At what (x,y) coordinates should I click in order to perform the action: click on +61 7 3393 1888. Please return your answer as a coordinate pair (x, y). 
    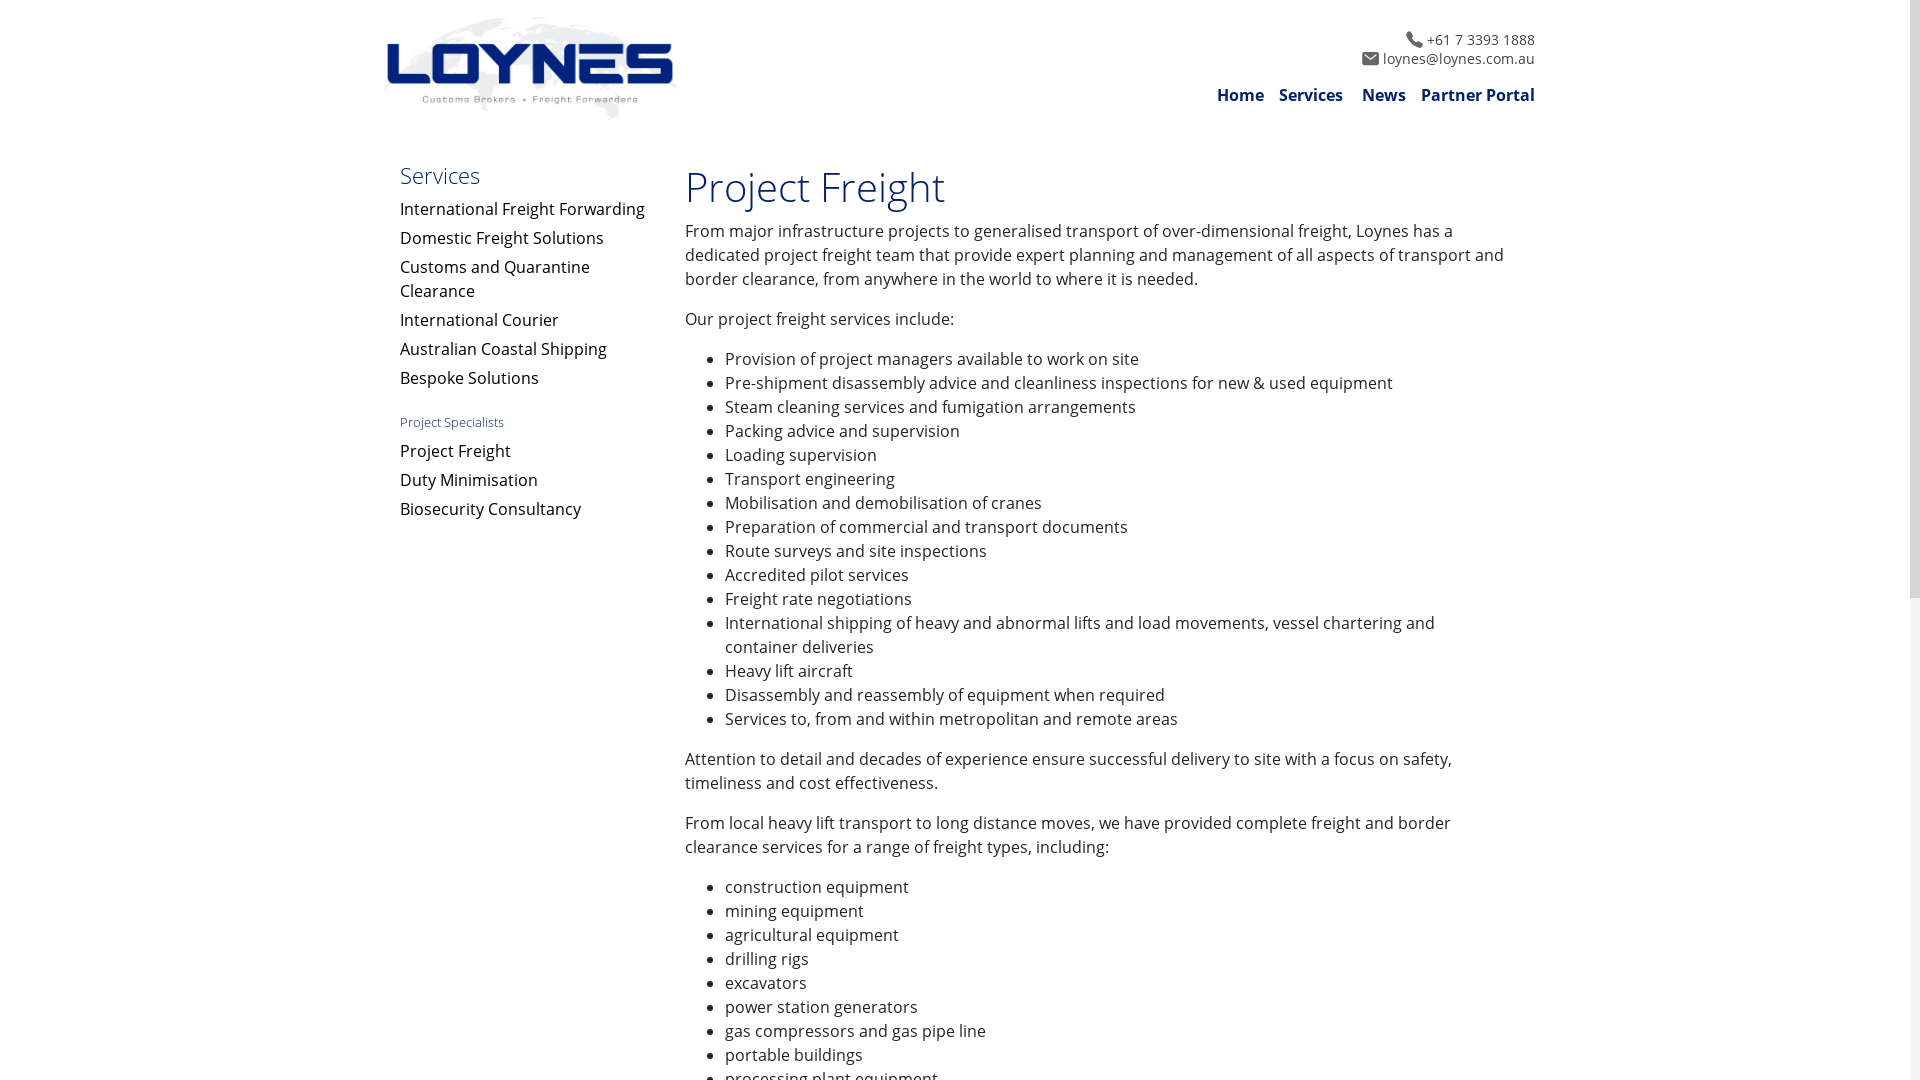
    Looking at the image, I should click on (1383, 40).